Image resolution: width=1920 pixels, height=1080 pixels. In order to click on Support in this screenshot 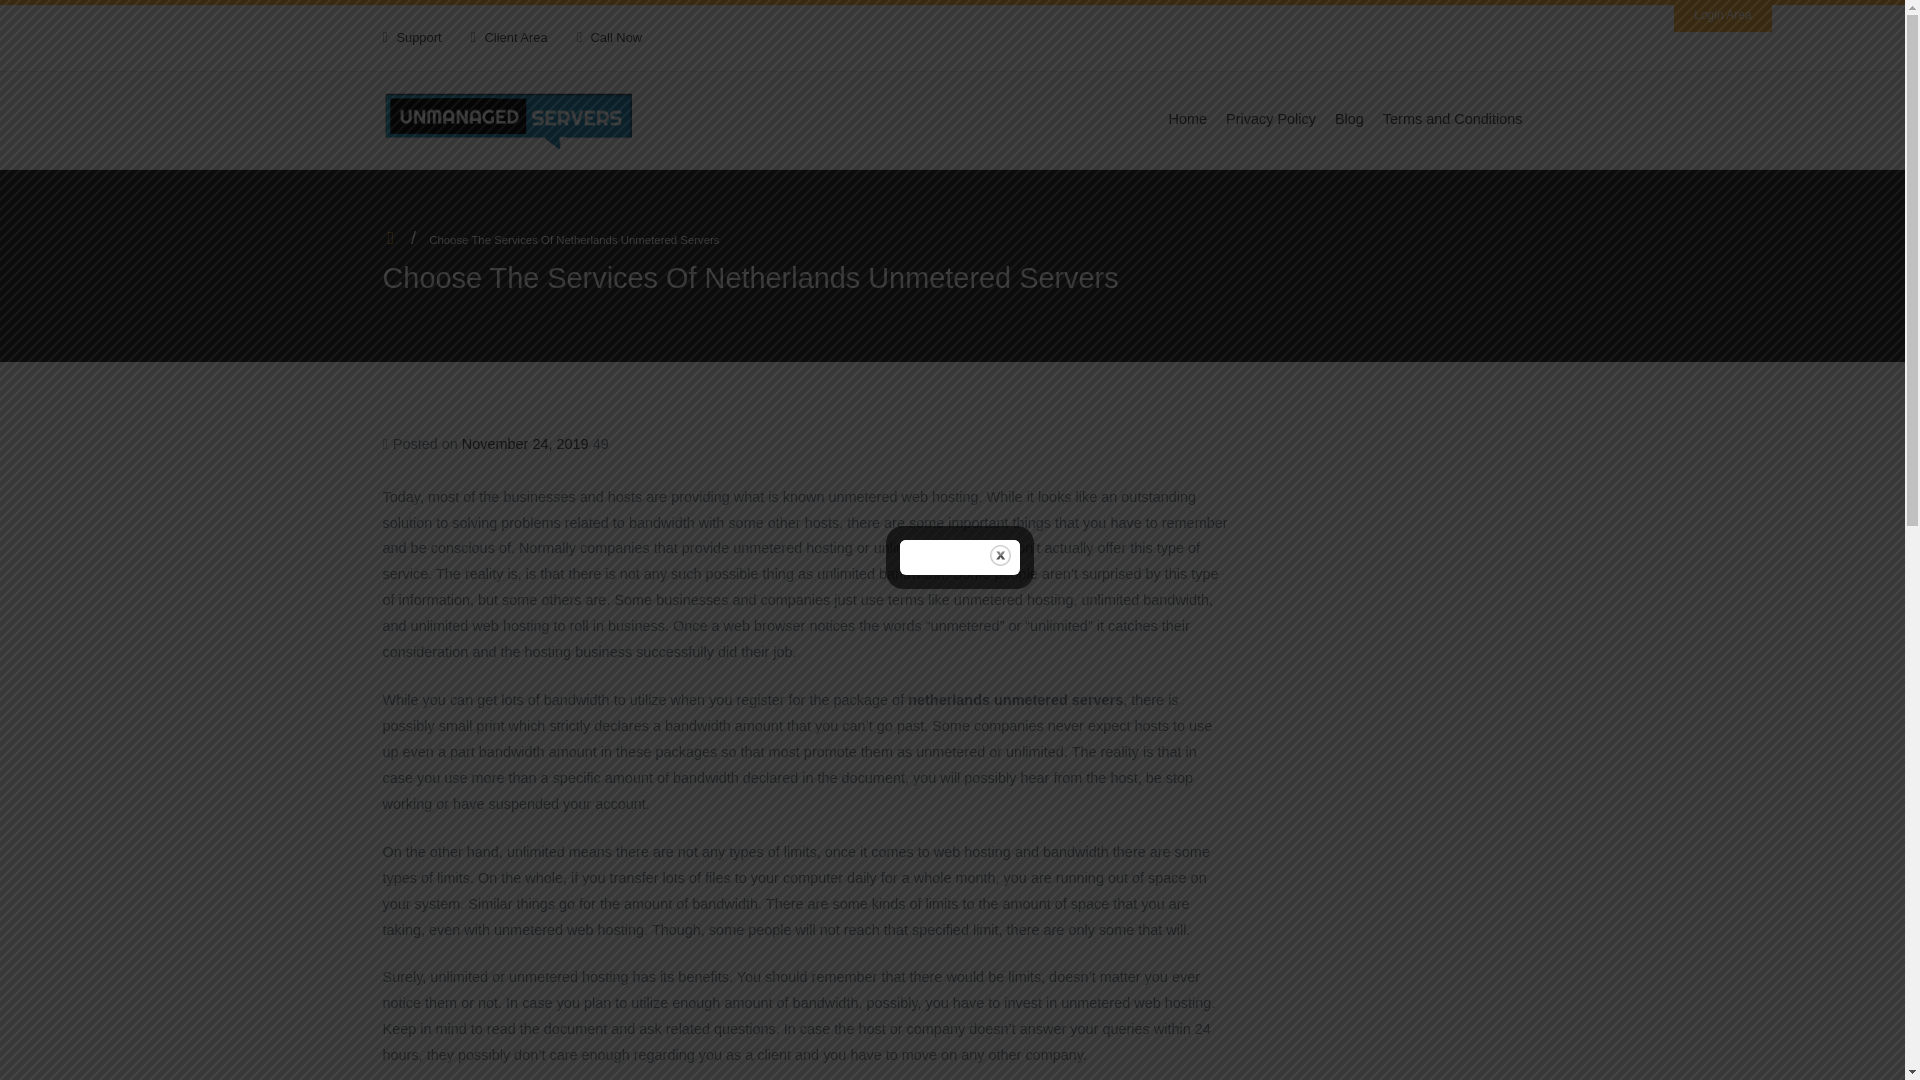, I will do `click(418, 38)`.